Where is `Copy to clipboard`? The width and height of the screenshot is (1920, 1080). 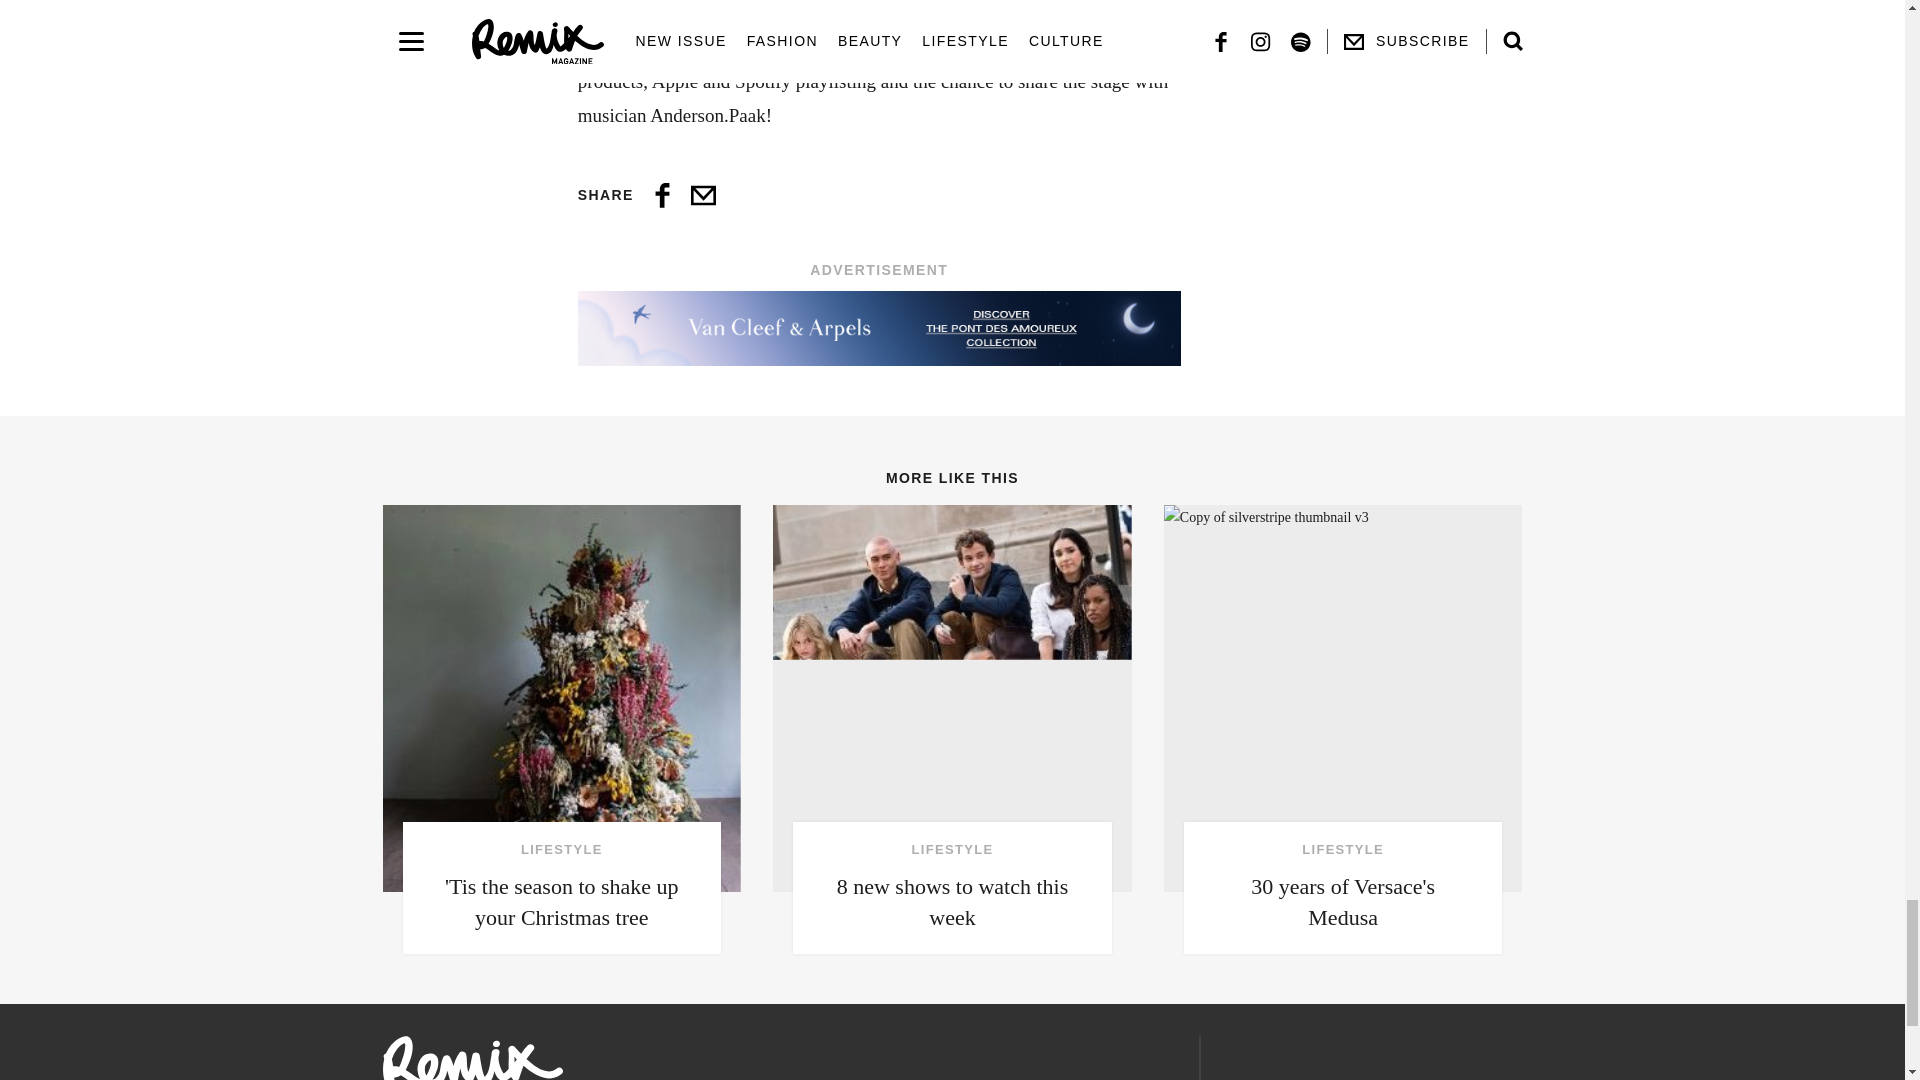
Copy to clipboard is located at coordinates (704, 195).